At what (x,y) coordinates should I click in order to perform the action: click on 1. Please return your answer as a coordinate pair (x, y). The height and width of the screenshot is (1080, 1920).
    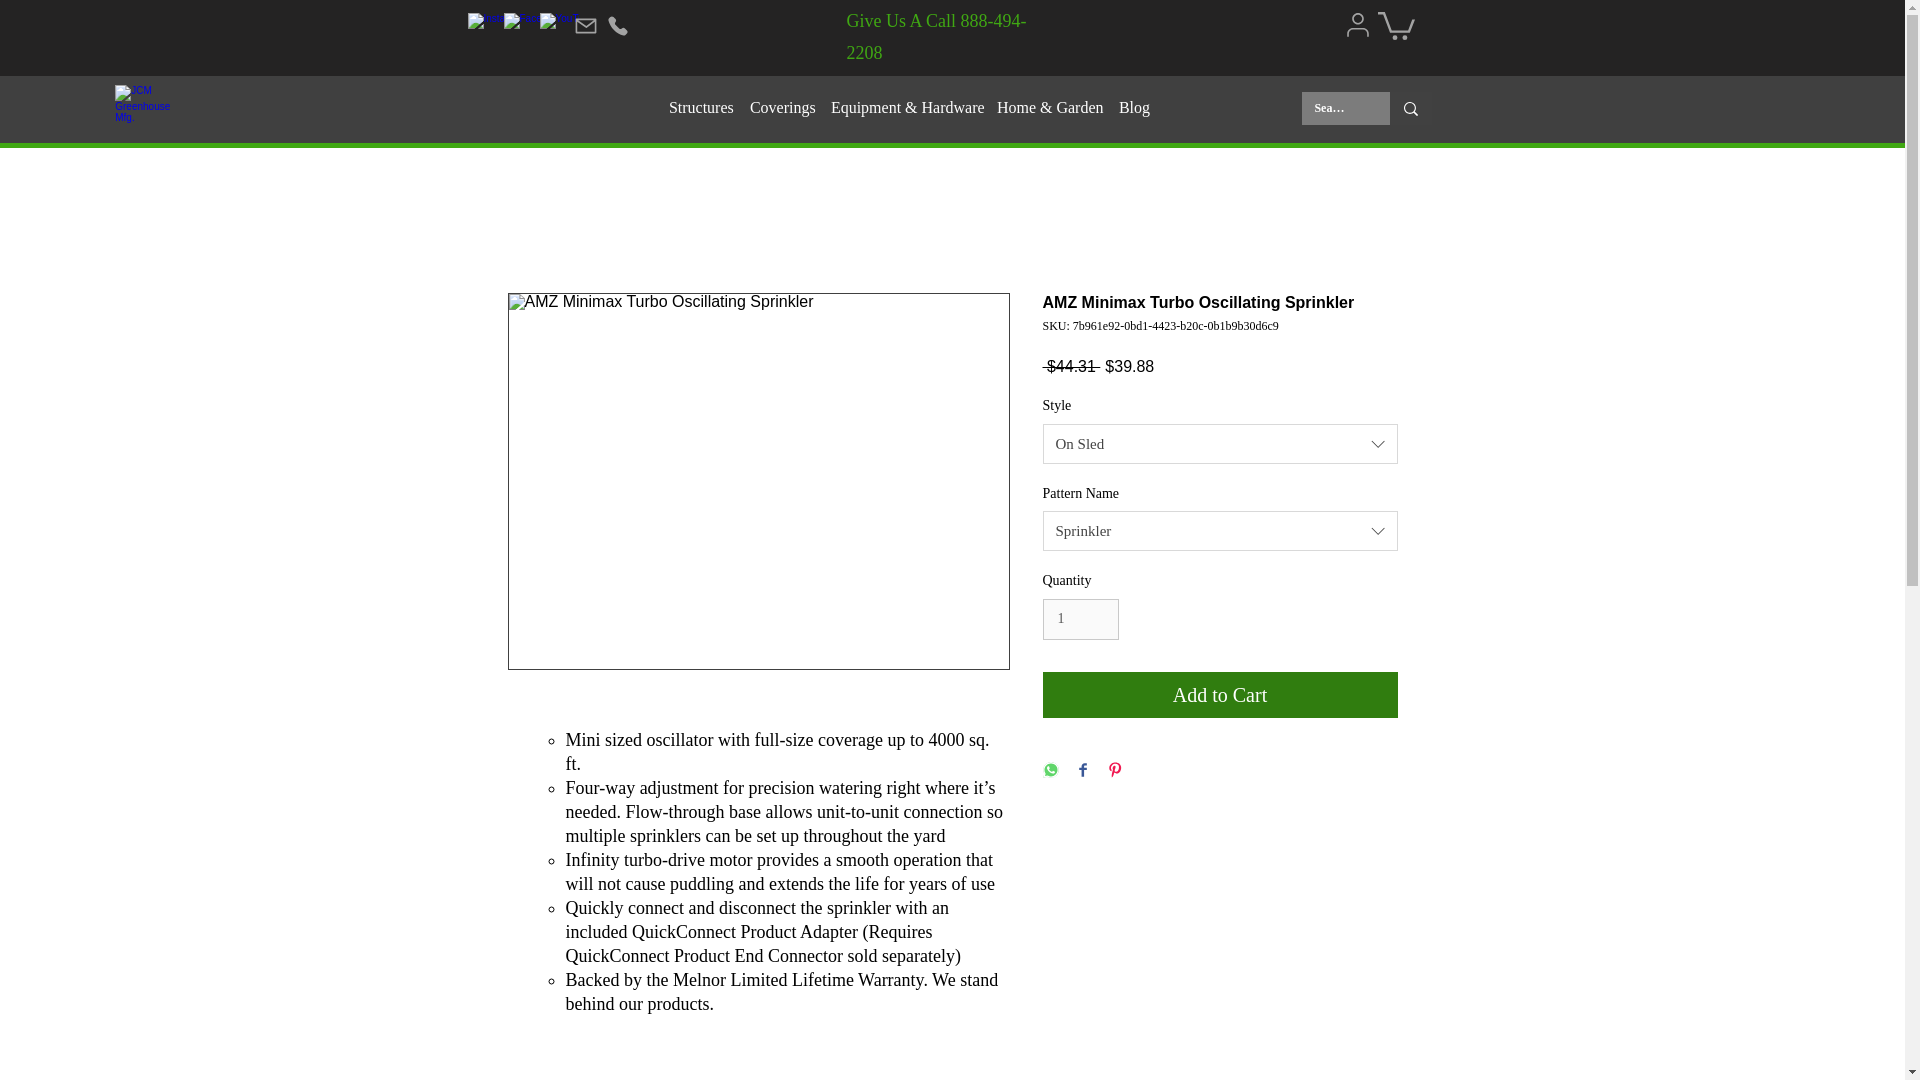
    Looking at the image, I should click on (1080, 620).